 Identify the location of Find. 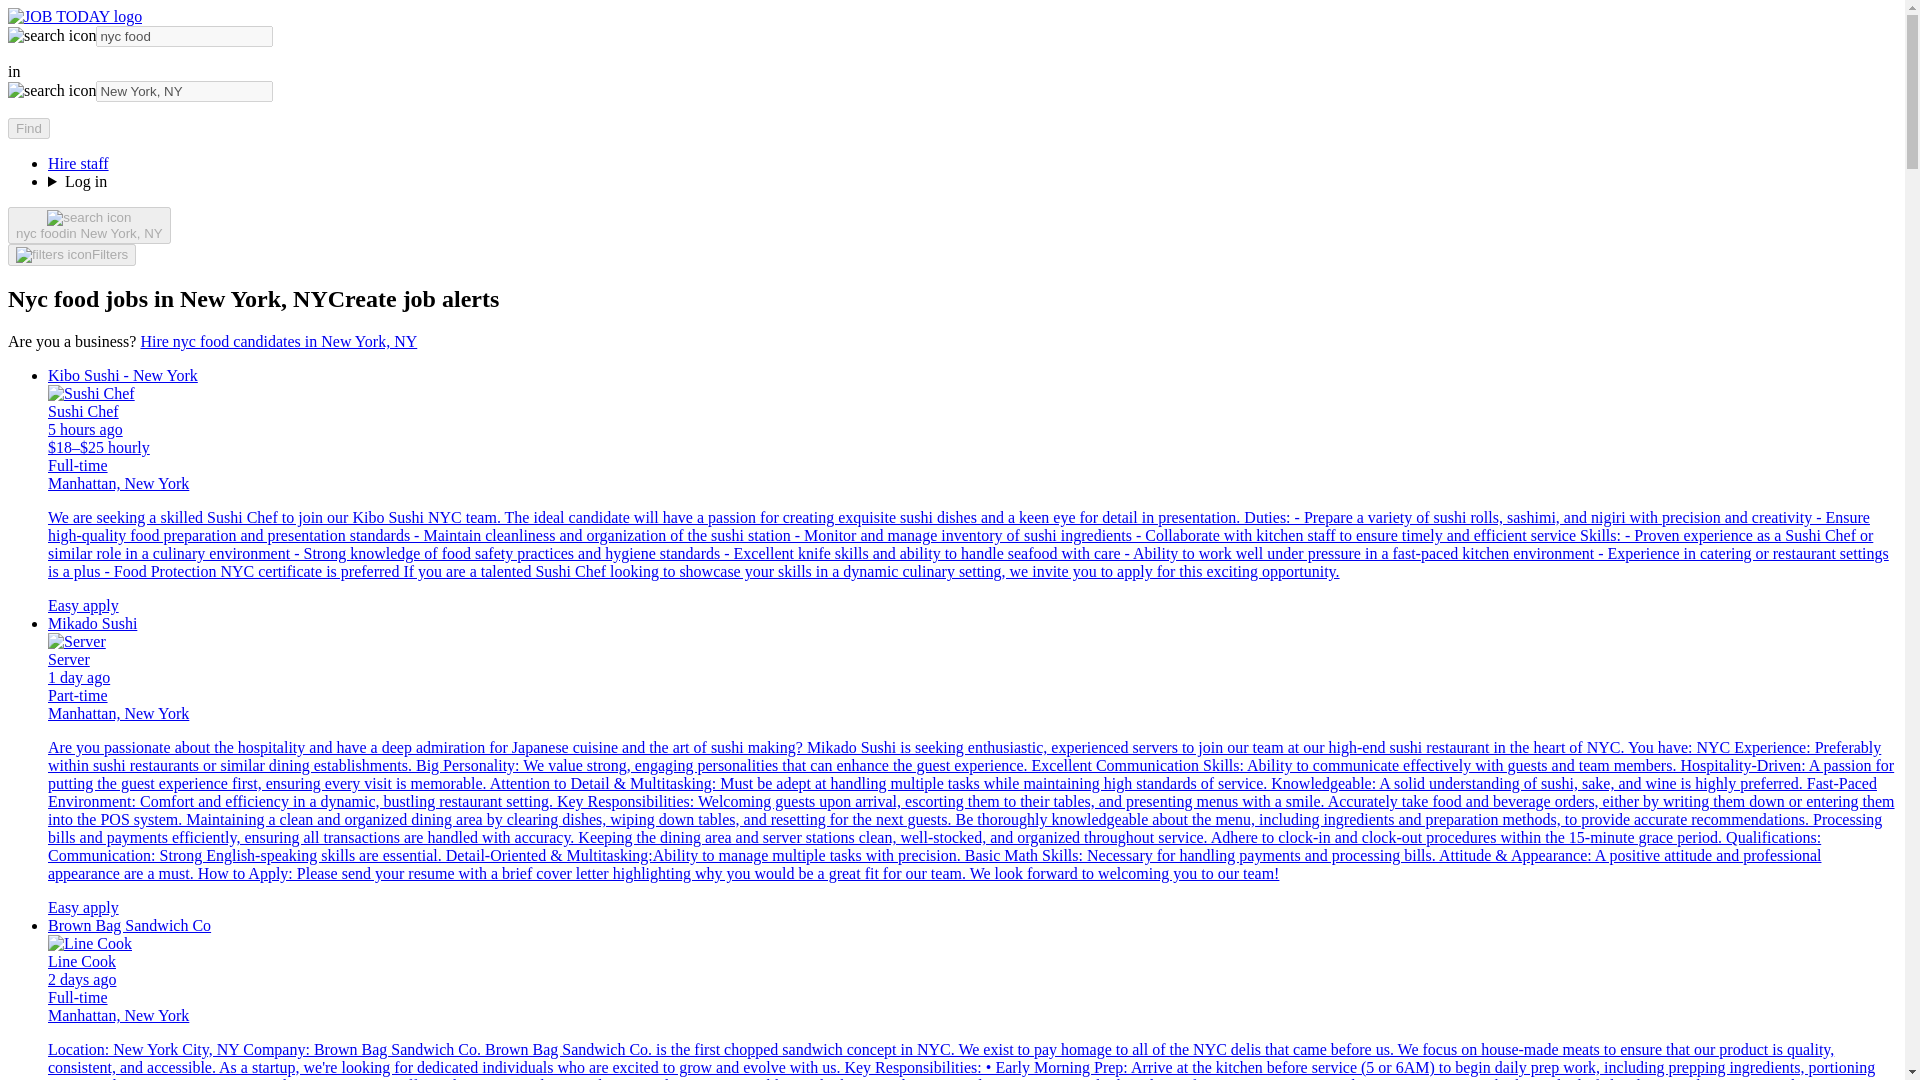
(28, 128).